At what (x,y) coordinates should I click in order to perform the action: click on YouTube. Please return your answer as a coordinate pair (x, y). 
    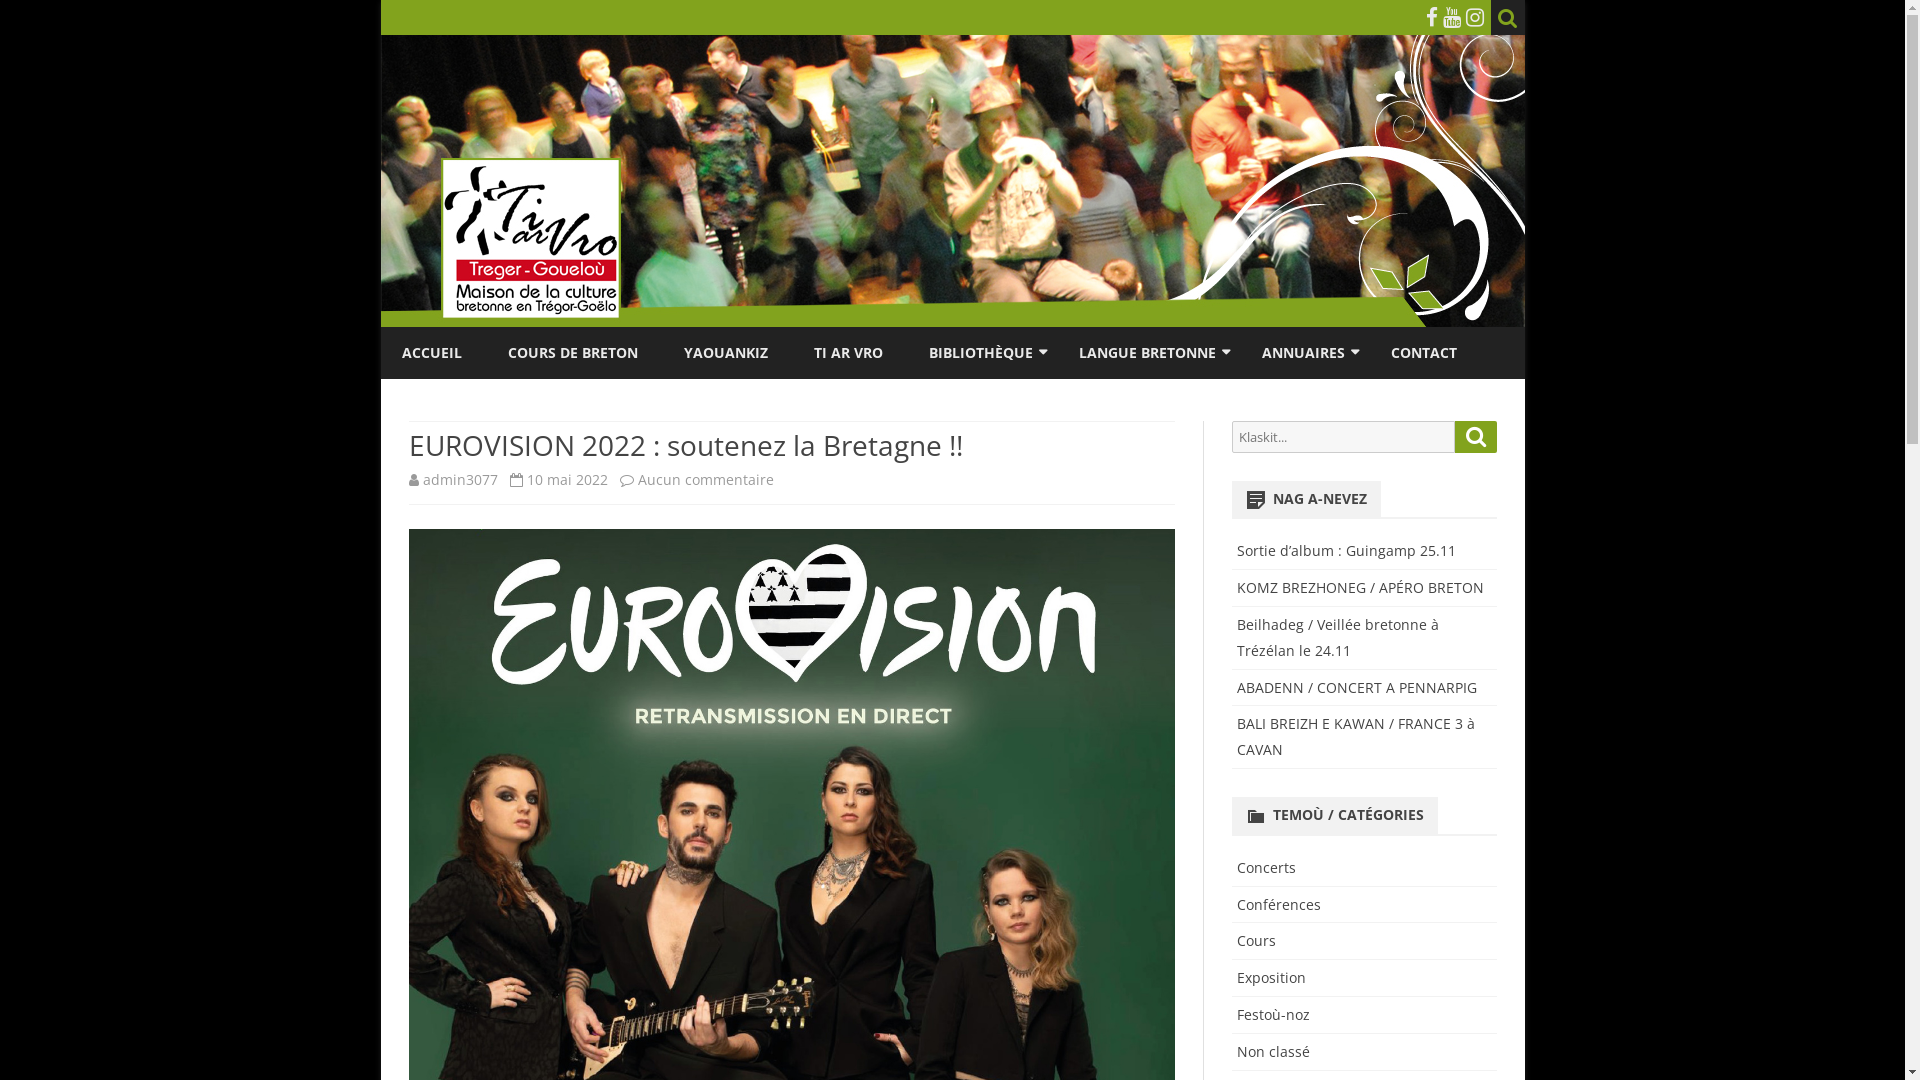
    Looking at the image, I should click on (1451, 17).